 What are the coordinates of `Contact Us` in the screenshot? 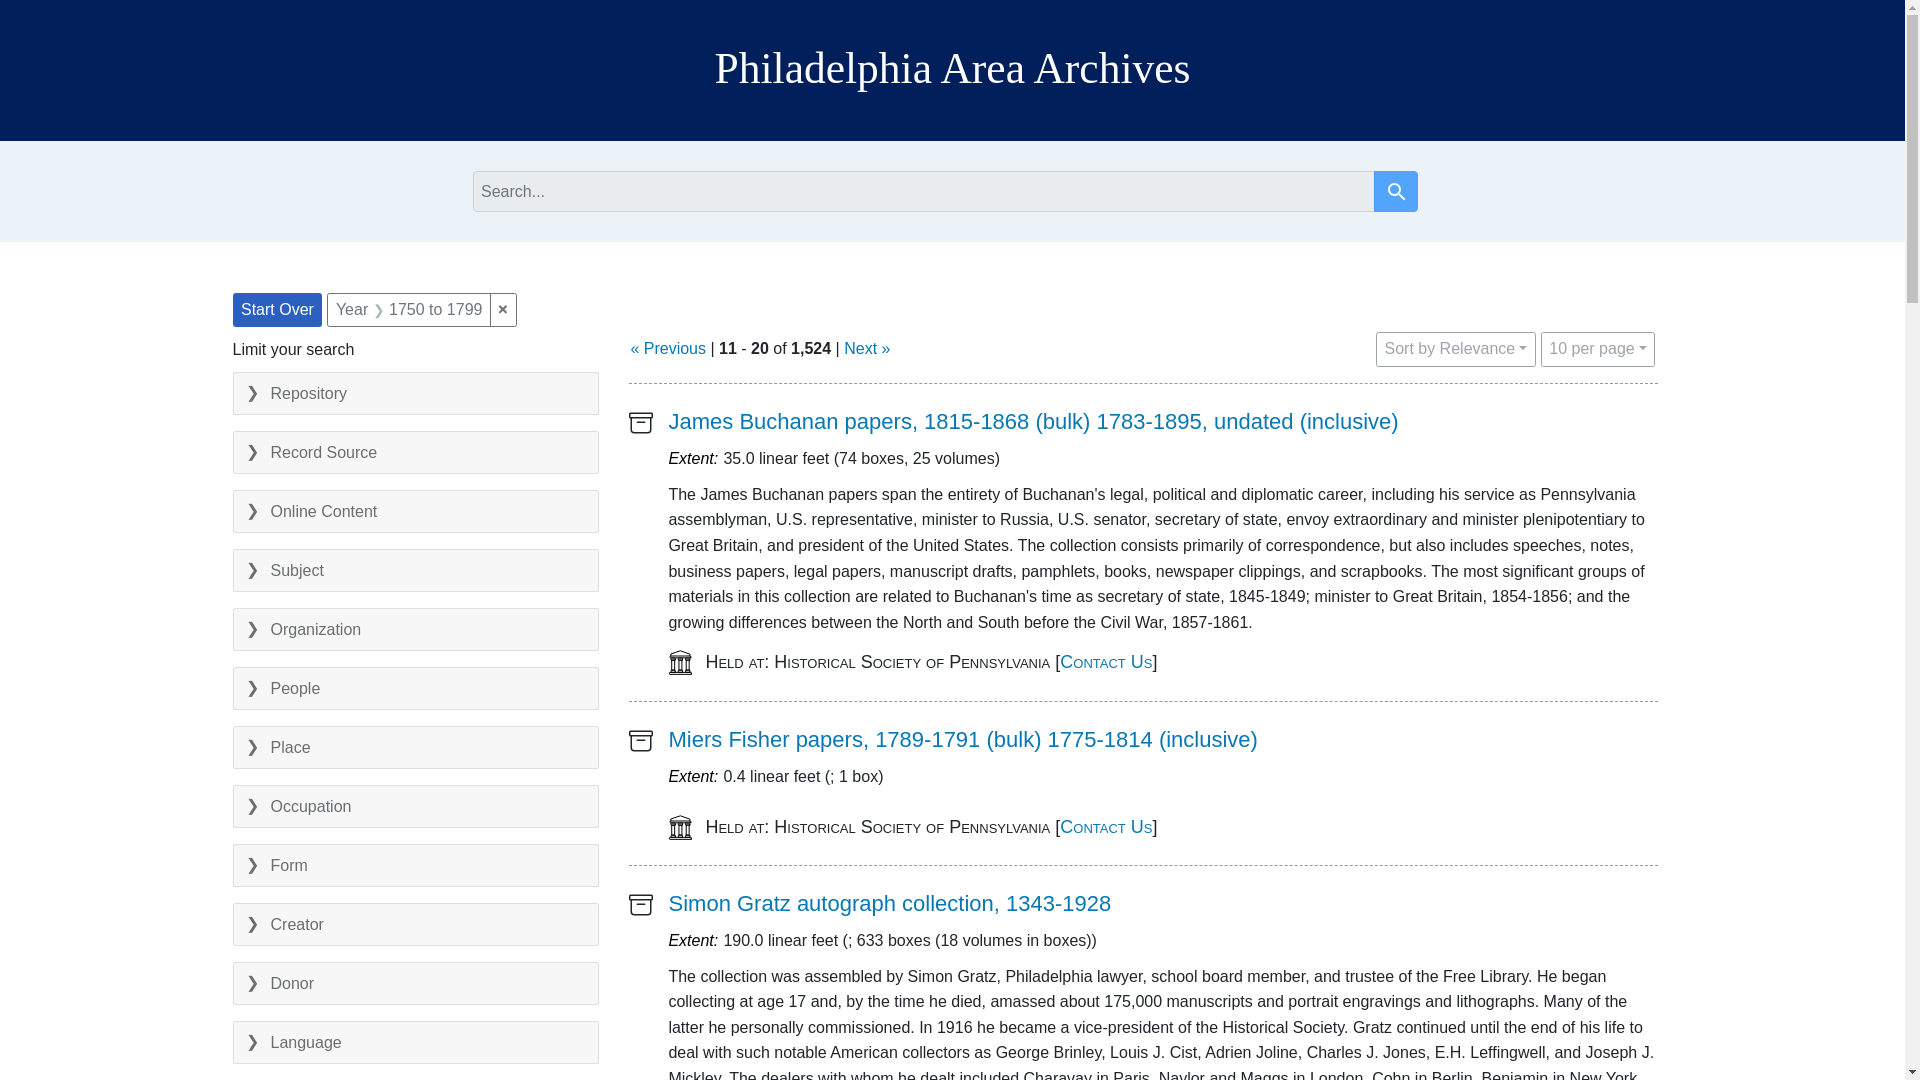 It's located at (1106, 662).